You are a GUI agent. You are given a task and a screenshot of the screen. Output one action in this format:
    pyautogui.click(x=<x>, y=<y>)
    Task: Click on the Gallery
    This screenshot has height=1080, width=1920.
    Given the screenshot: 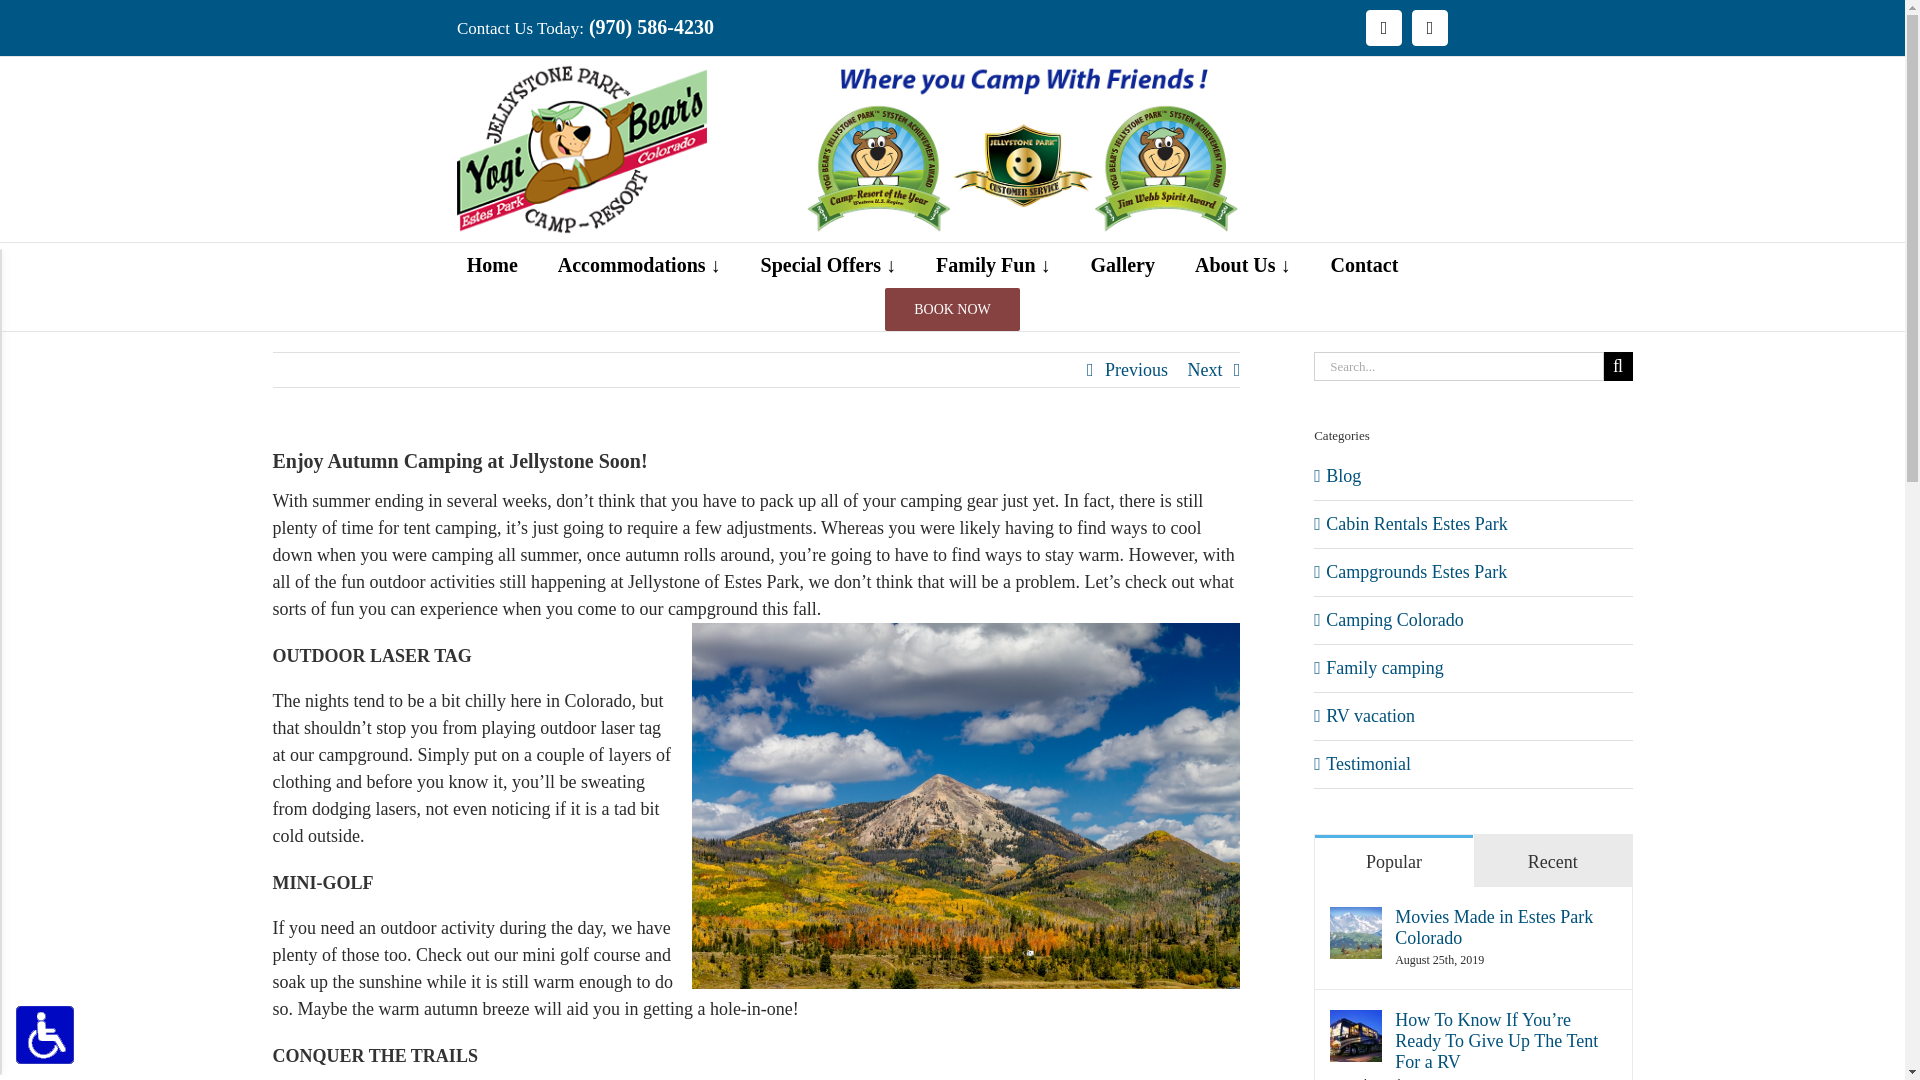 What is the action you would take?
    pyautogui.click(x=1122, y=265)
    